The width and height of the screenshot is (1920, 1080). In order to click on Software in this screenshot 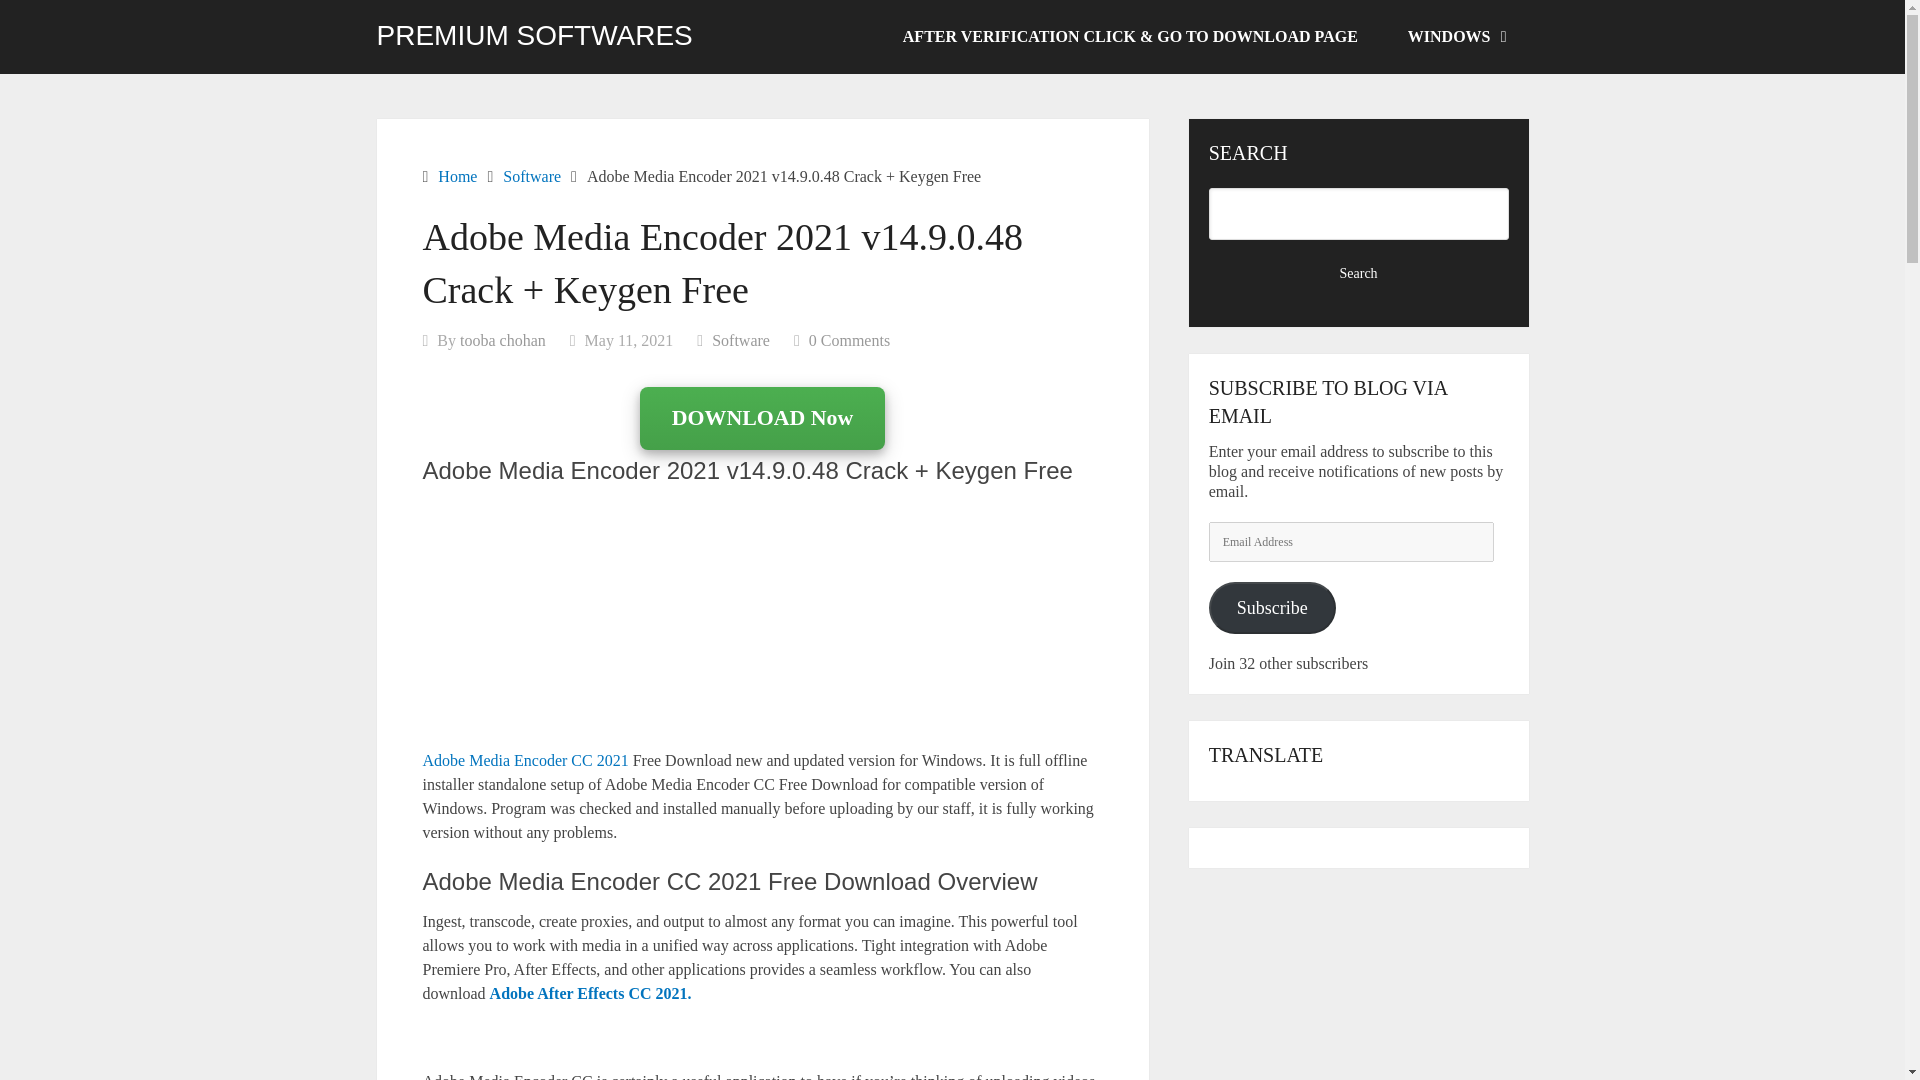, I will do `click(740, 340)`.